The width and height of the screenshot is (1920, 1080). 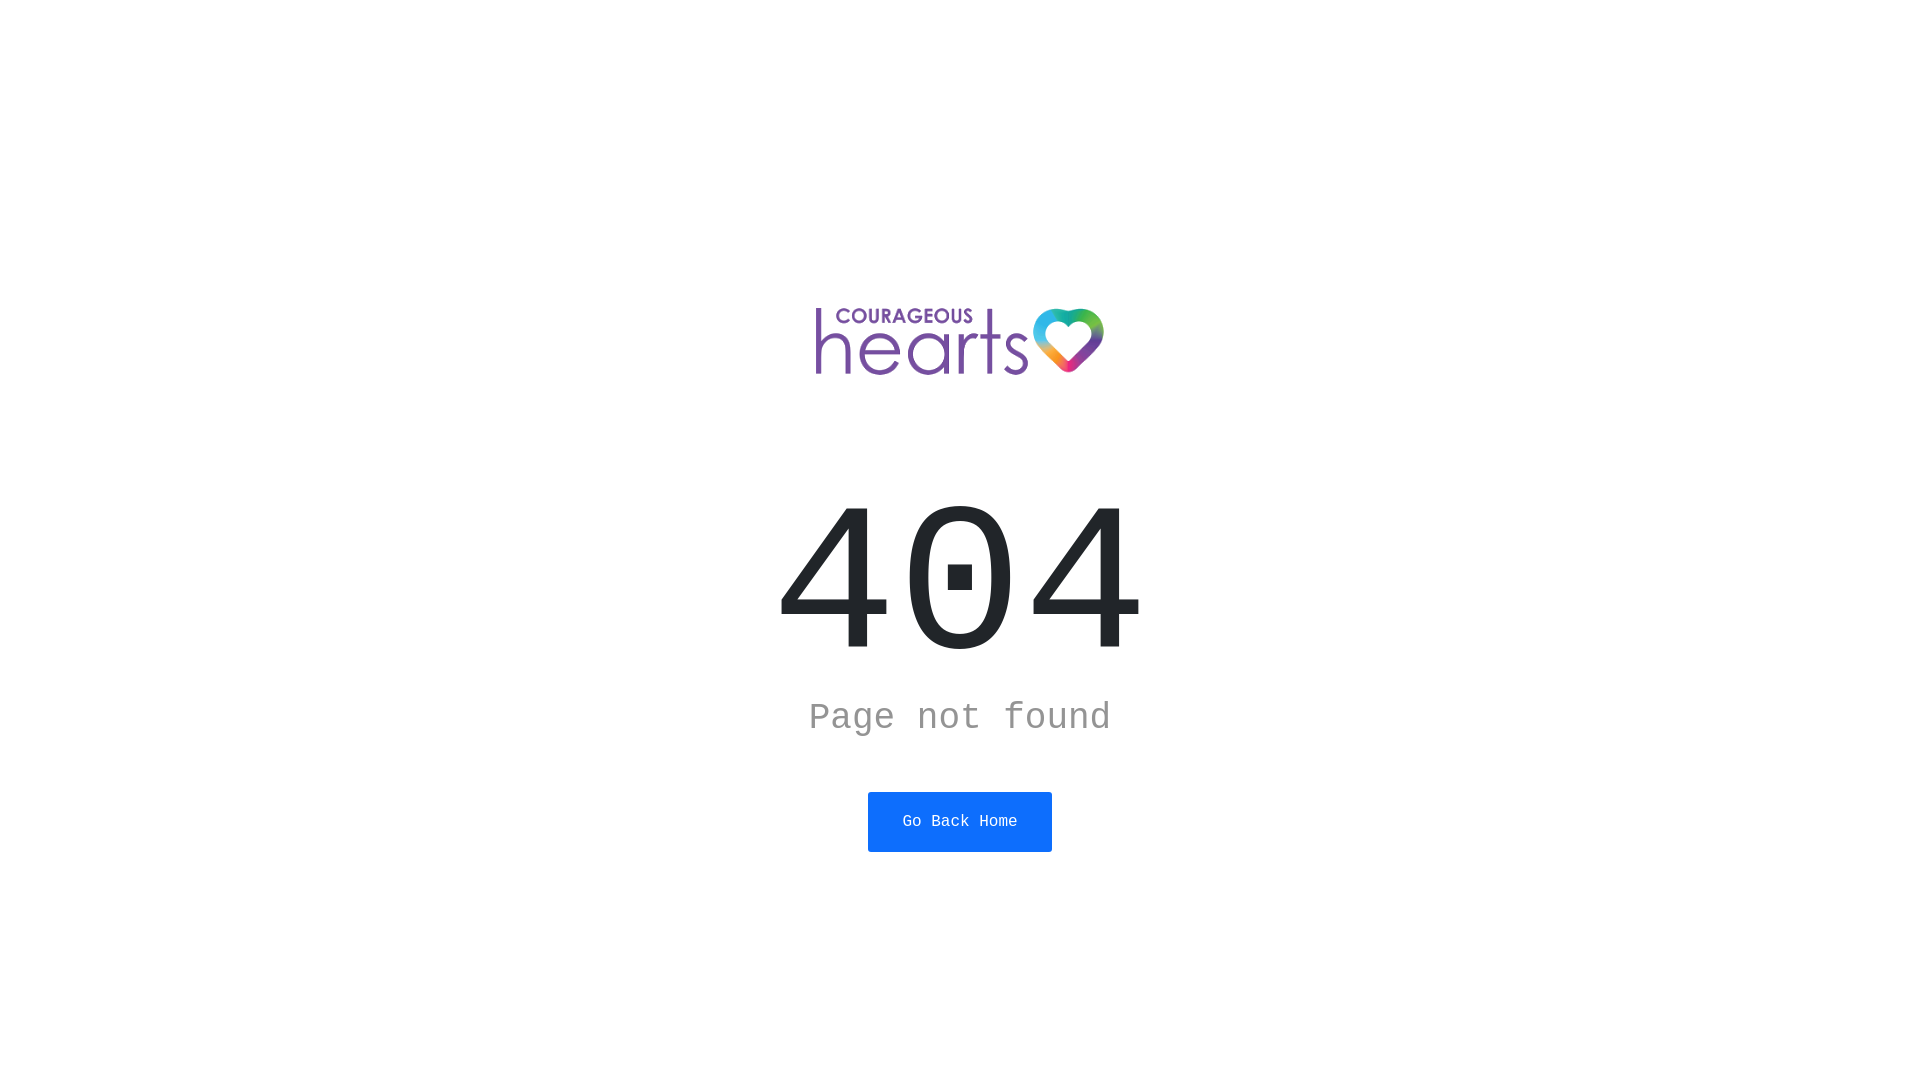 What do you see at coordinates (960, 822) in the screenshot?
I see `Go Back Home` at bounding box center [960, 822].